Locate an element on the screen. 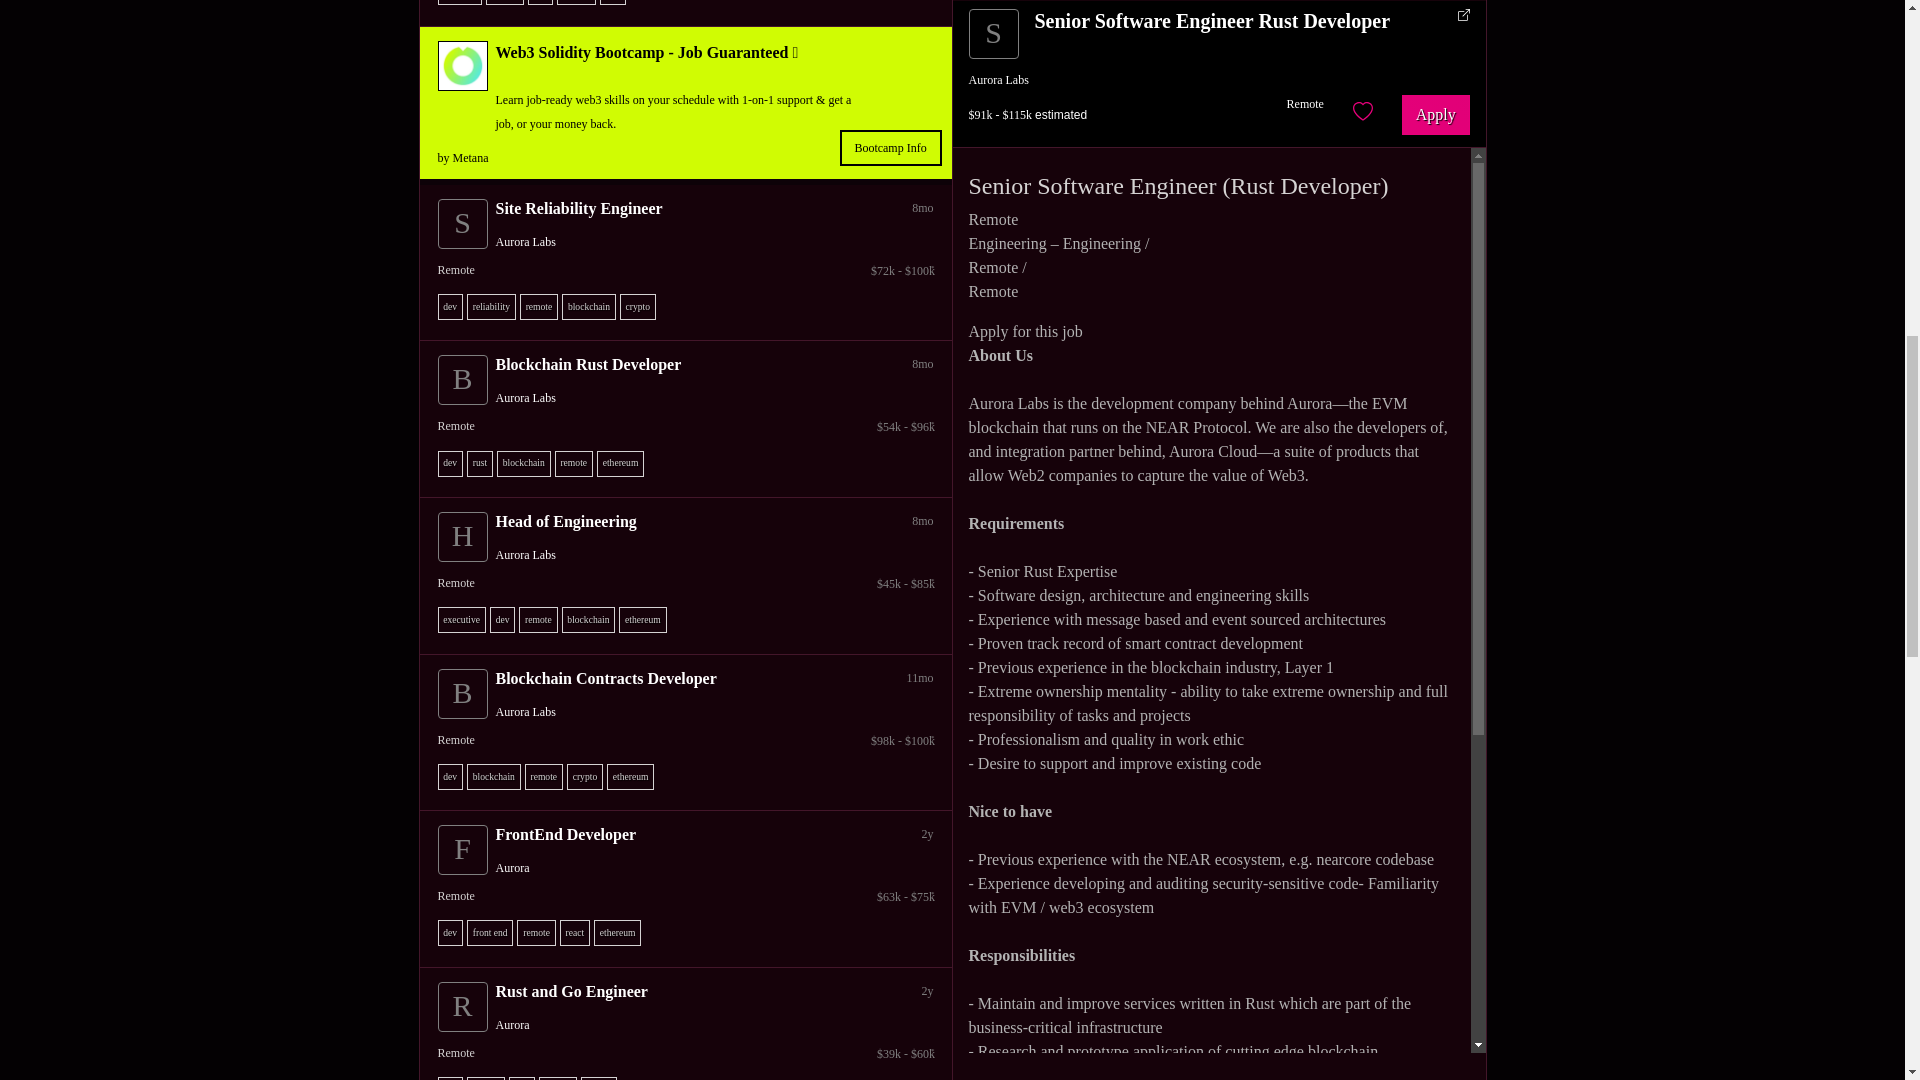  Estimated salary based on similar jobs is located at coordinates (690, 896).